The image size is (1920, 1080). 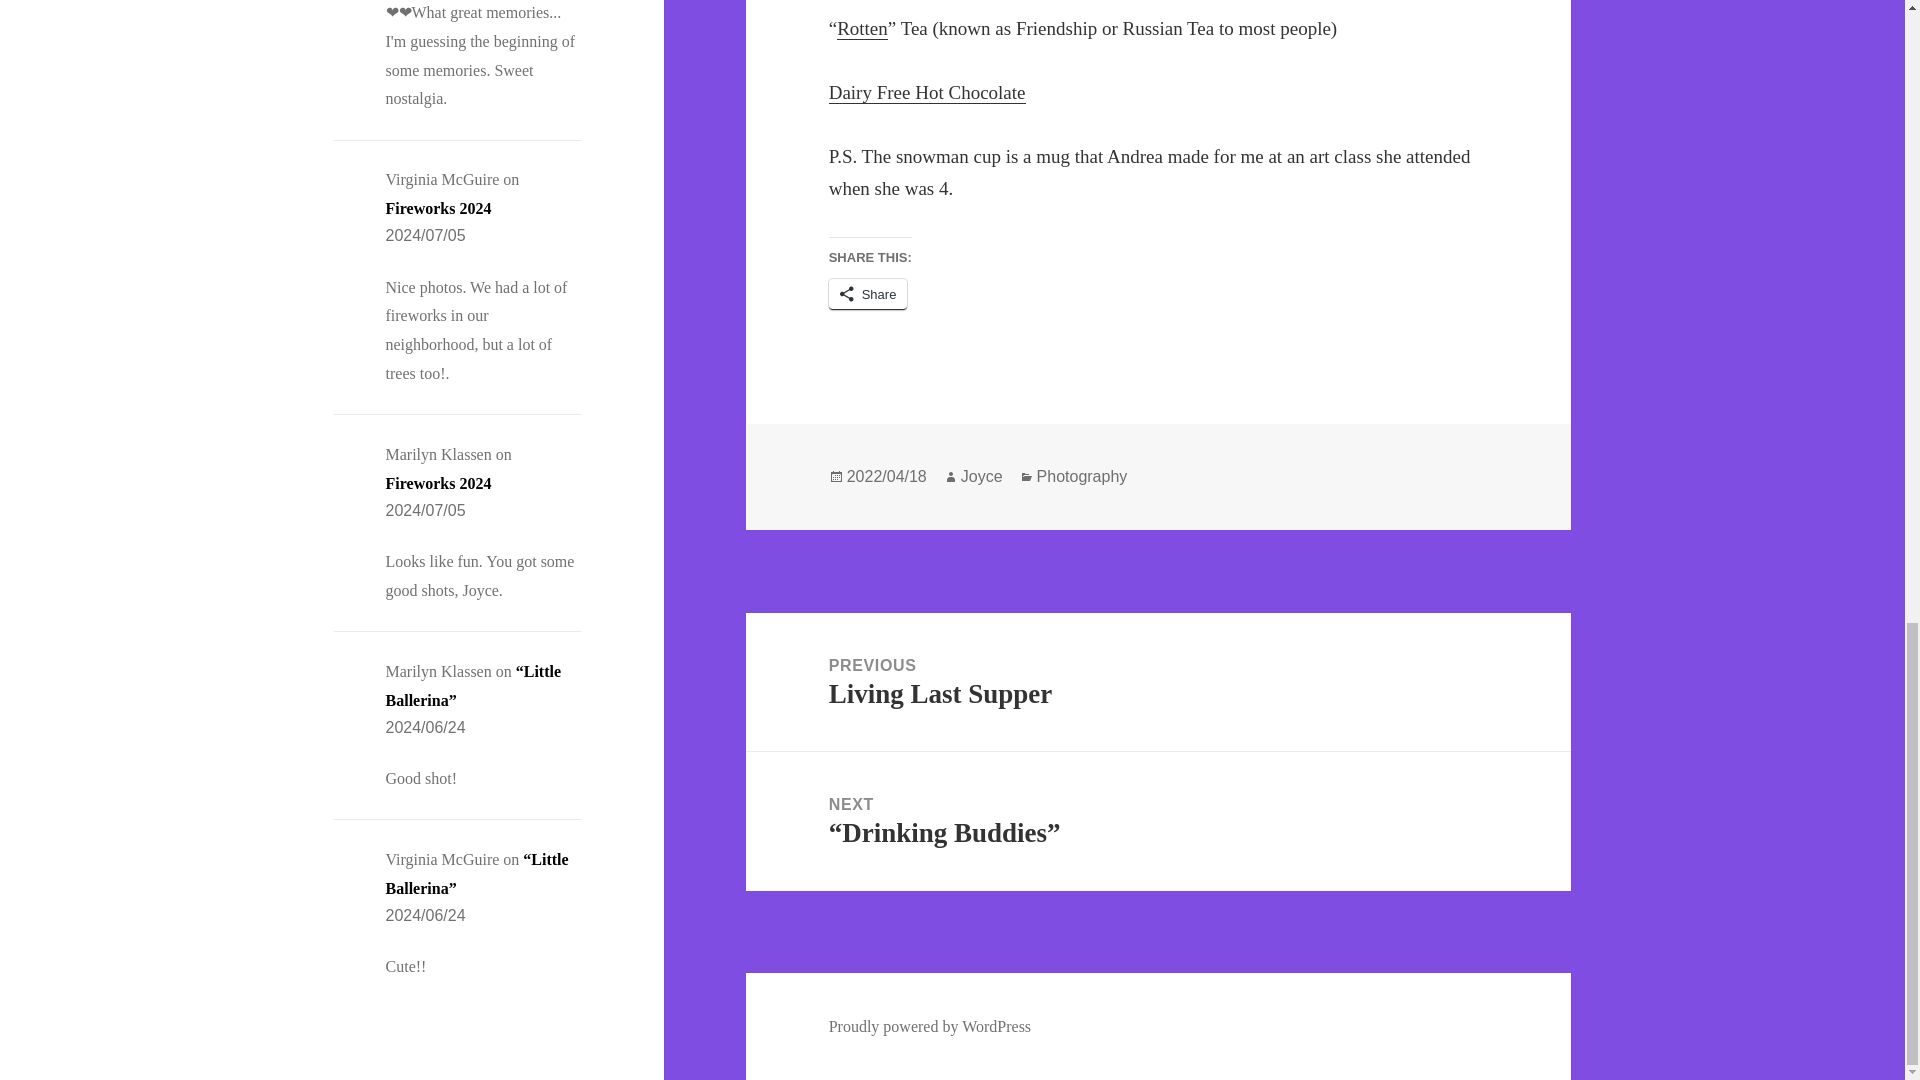 What do you see at coordinates (438, 208) in the screenshot?
I see `Rotten` at bounding box center [438, 208].